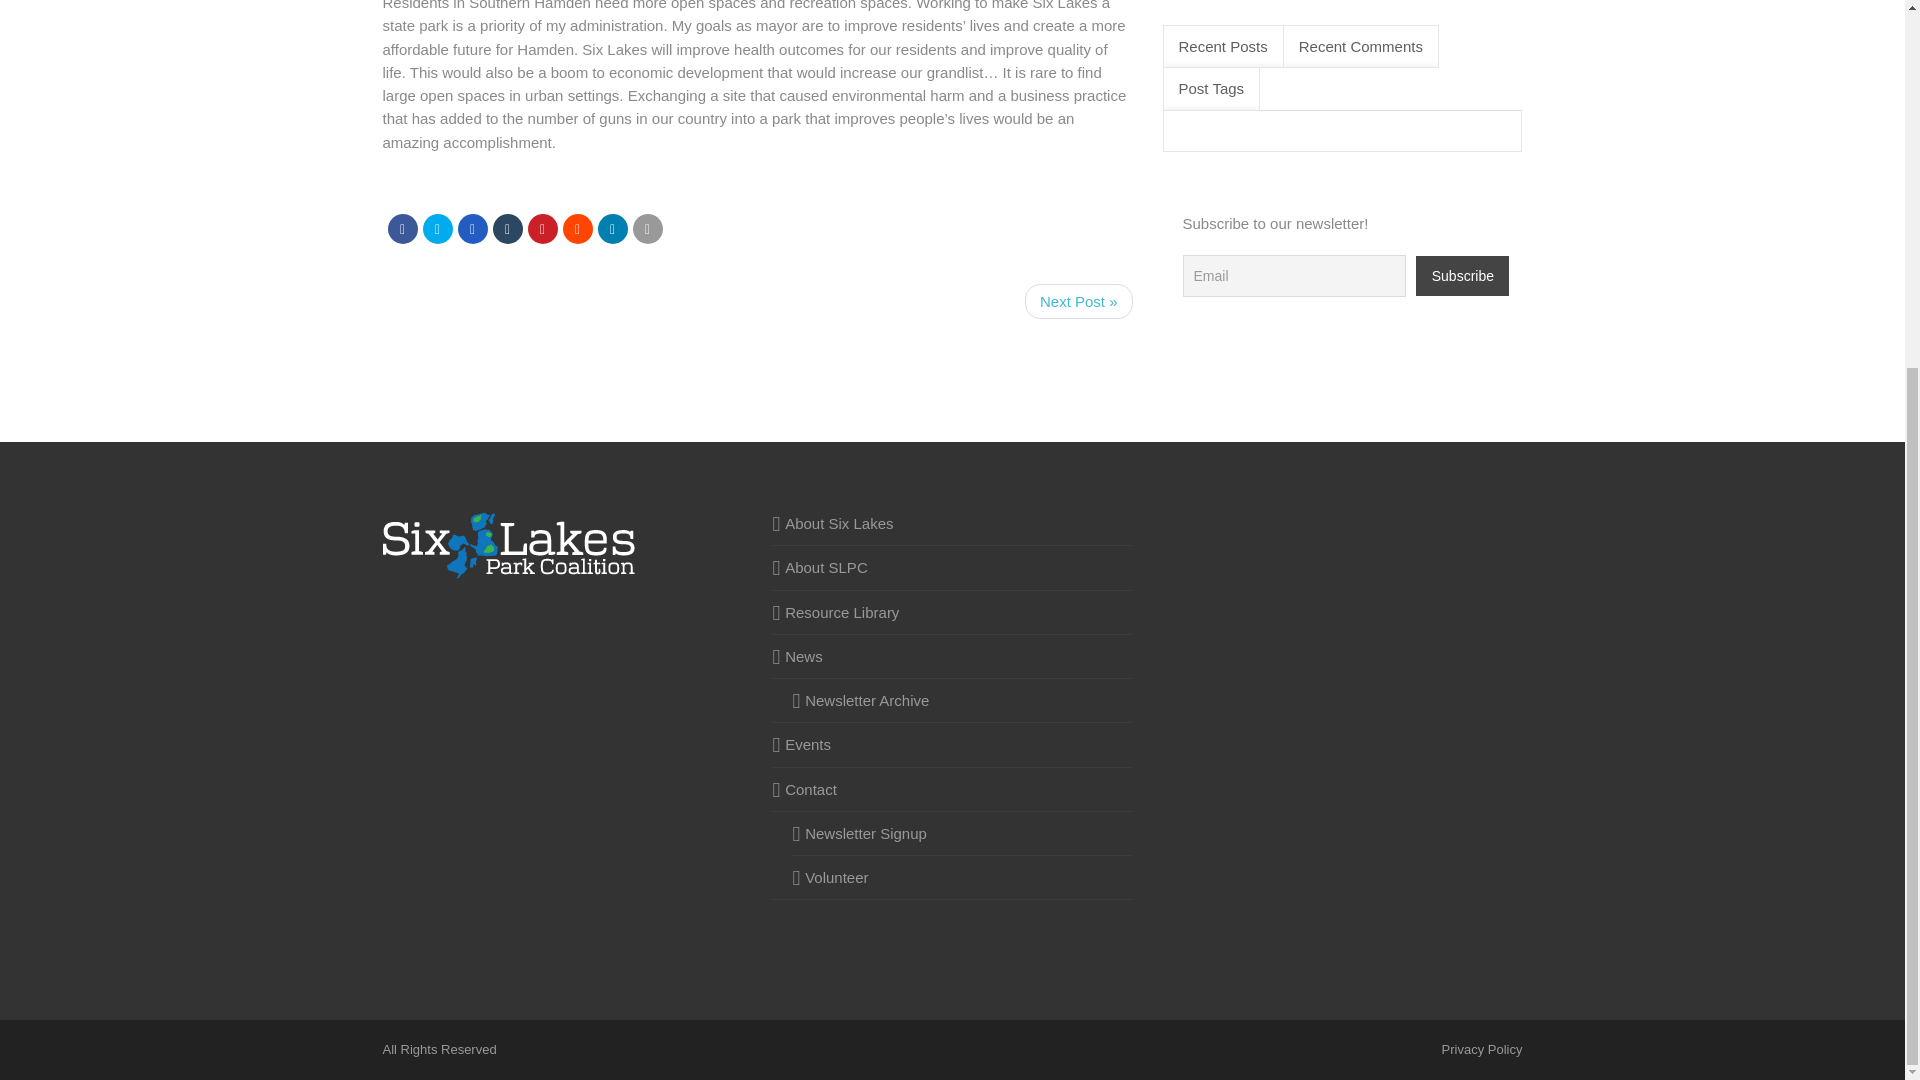  What do you see at coordinates (576, 228) in the screenshot?
I see `Share on Linkedin` at bounding box center [576, 228].